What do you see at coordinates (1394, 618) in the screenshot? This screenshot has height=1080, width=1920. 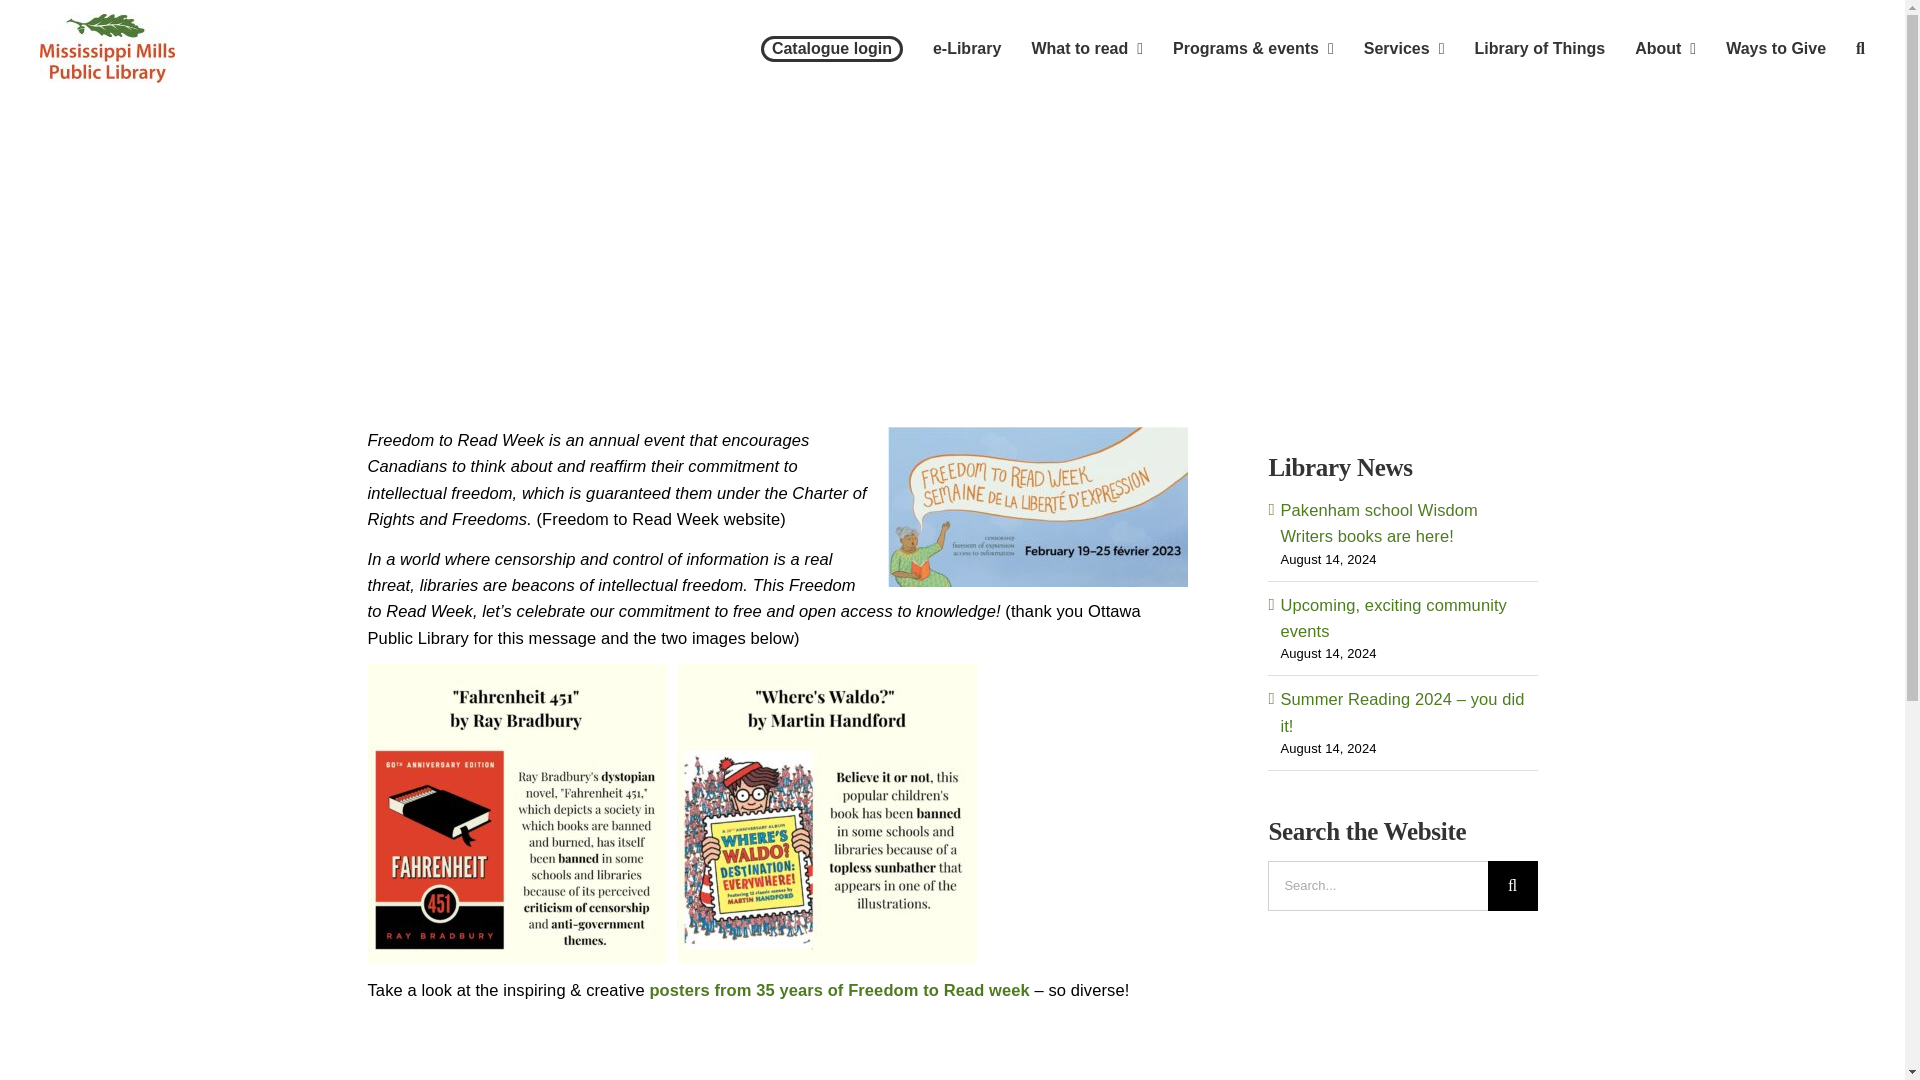 I see `Upcoming, exciting community events` at bounding box center [1394, 618].